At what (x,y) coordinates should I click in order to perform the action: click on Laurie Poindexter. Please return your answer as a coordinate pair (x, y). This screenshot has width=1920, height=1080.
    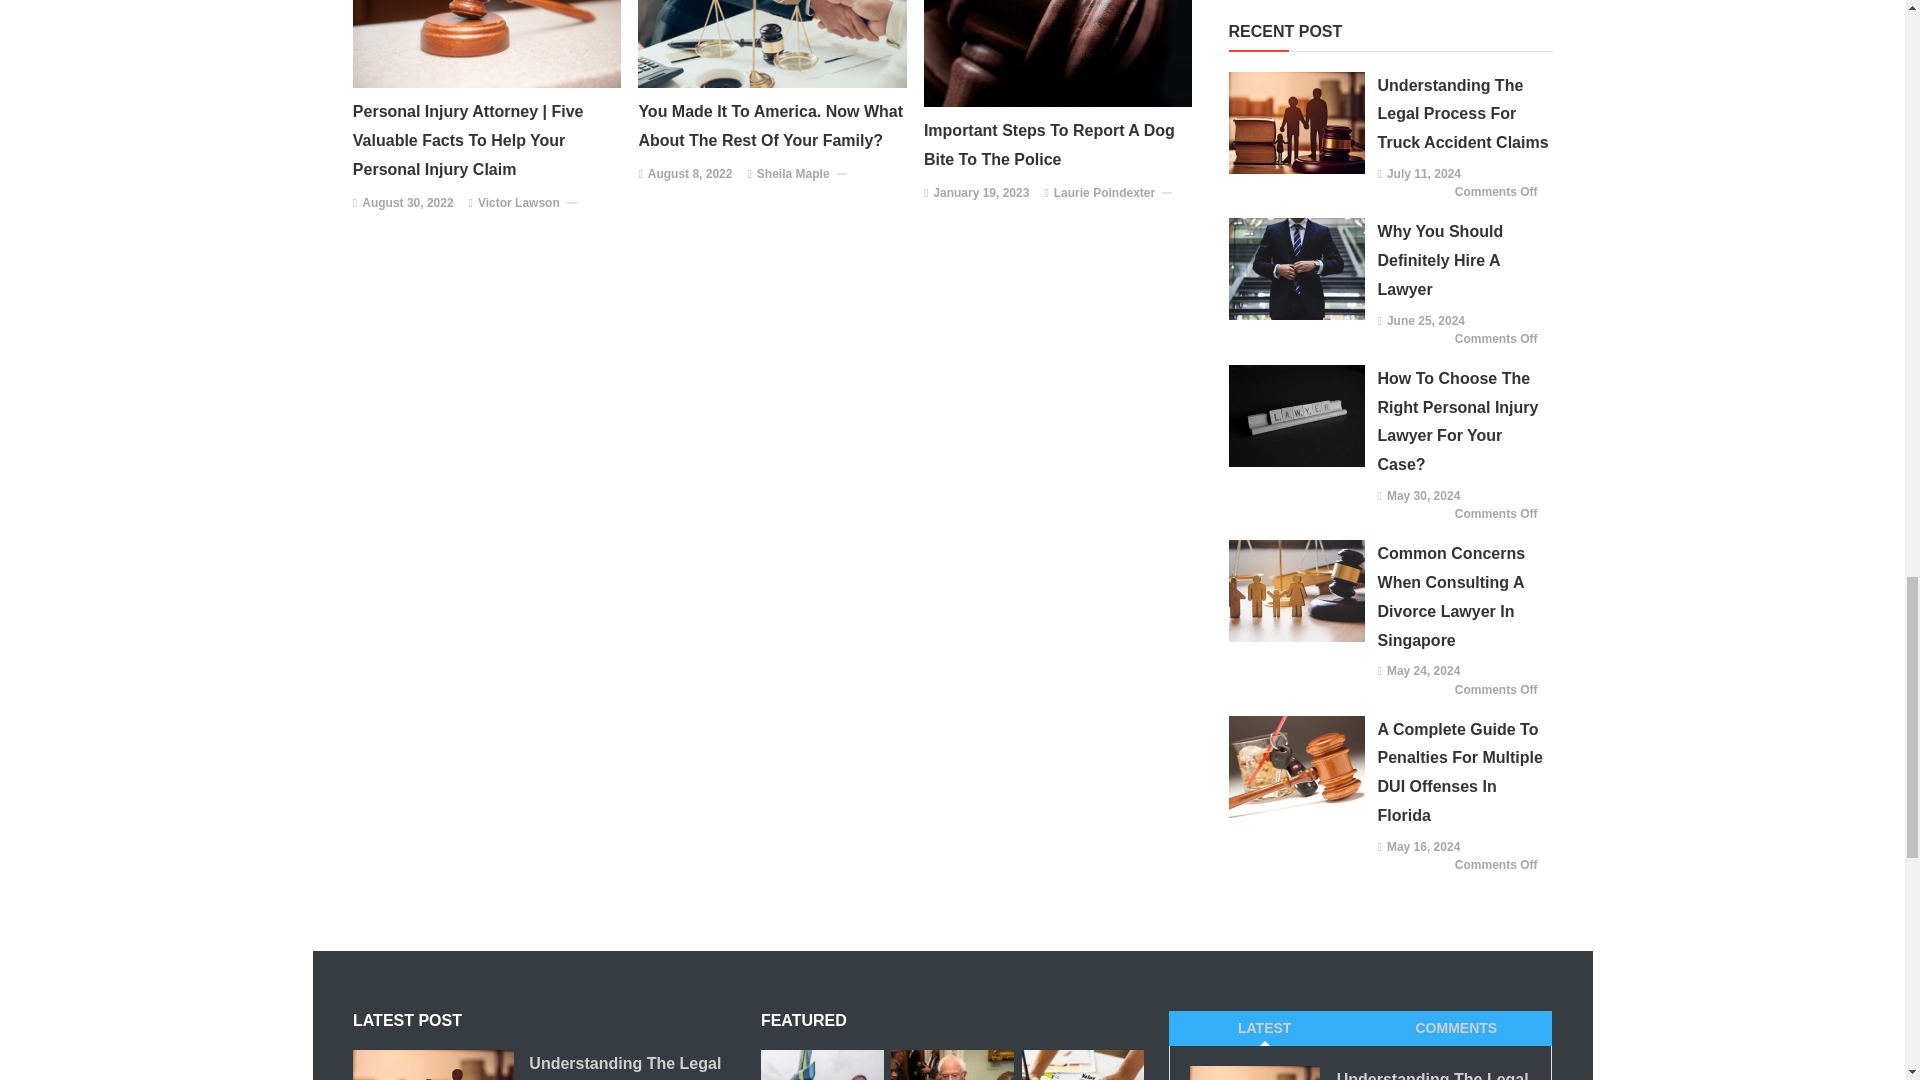
    Looking at the image, I should click on (1104, 194).